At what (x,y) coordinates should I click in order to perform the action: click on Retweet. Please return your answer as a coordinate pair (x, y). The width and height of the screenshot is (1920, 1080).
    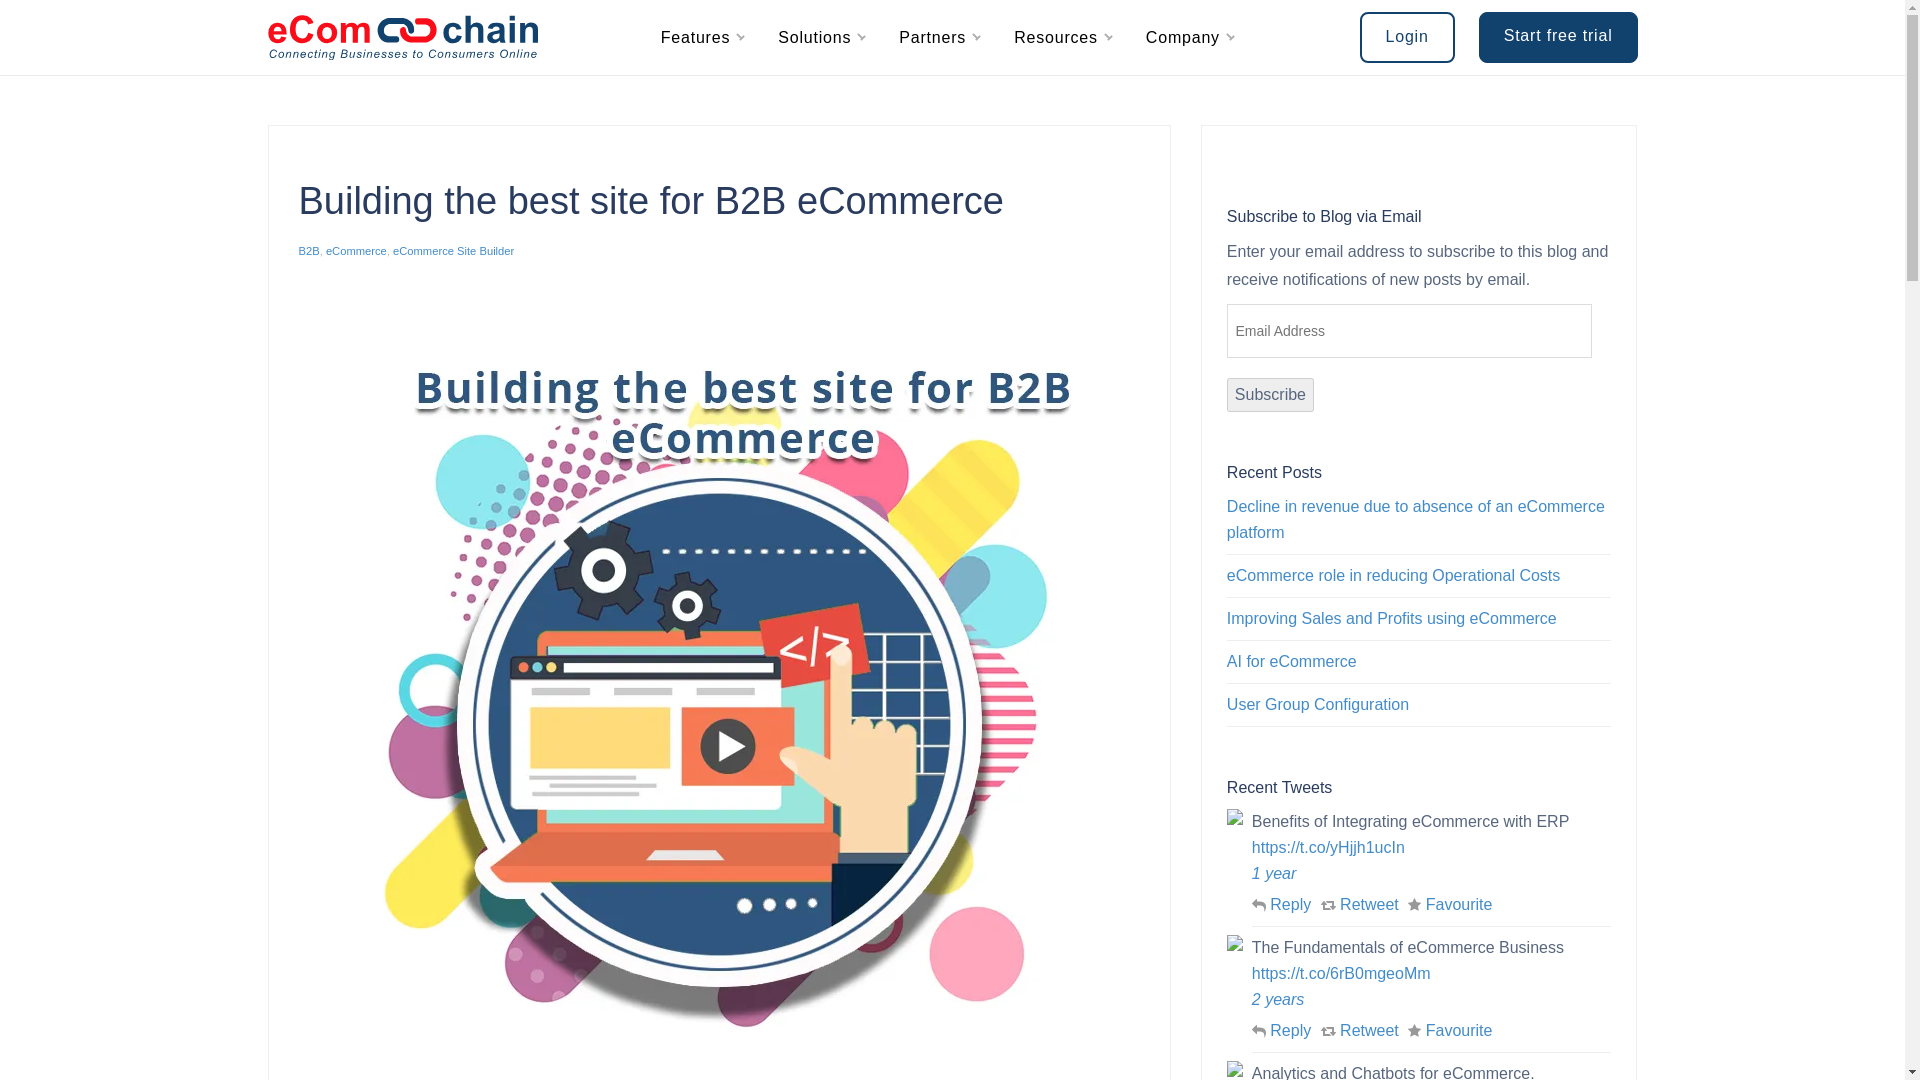
    Looking at the image, I should click on (1360, 1030).